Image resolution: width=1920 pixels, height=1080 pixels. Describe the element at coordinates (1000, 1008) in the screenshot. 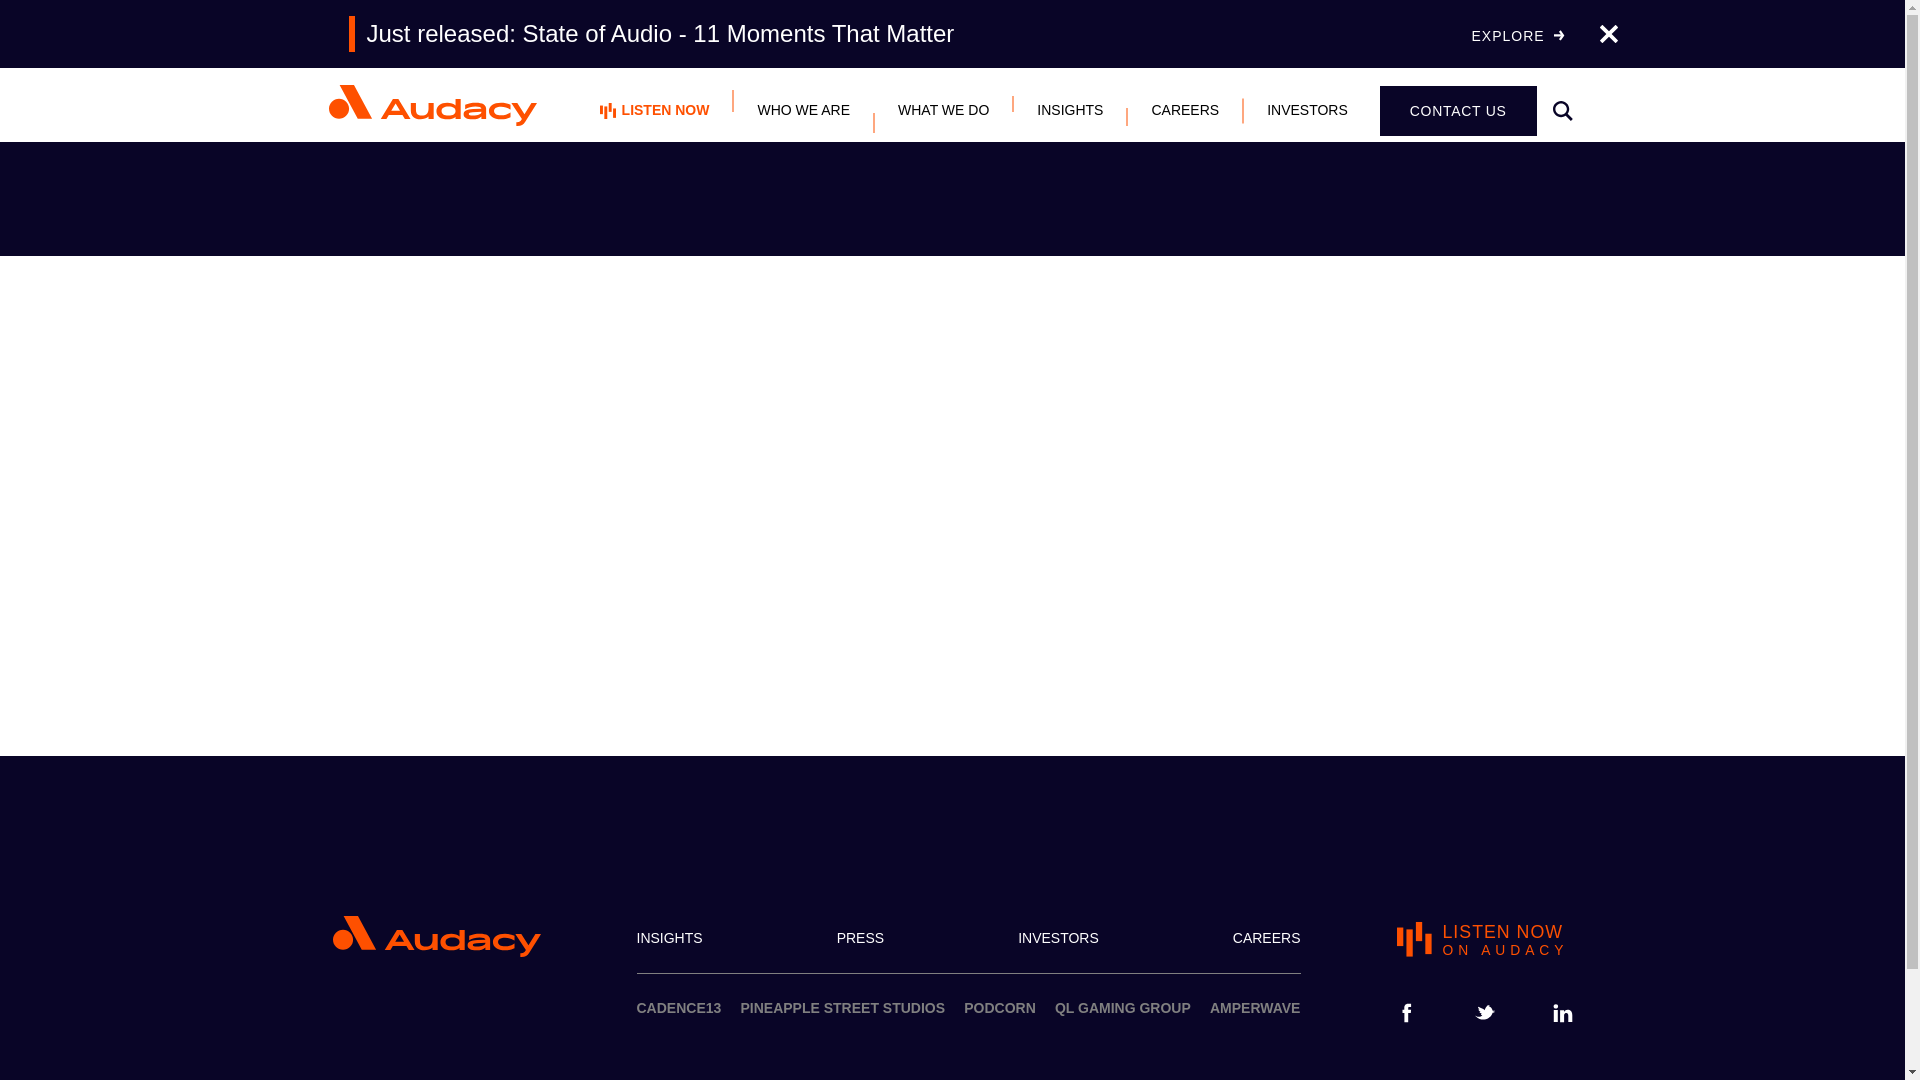

I see `PODCORN` at that location.